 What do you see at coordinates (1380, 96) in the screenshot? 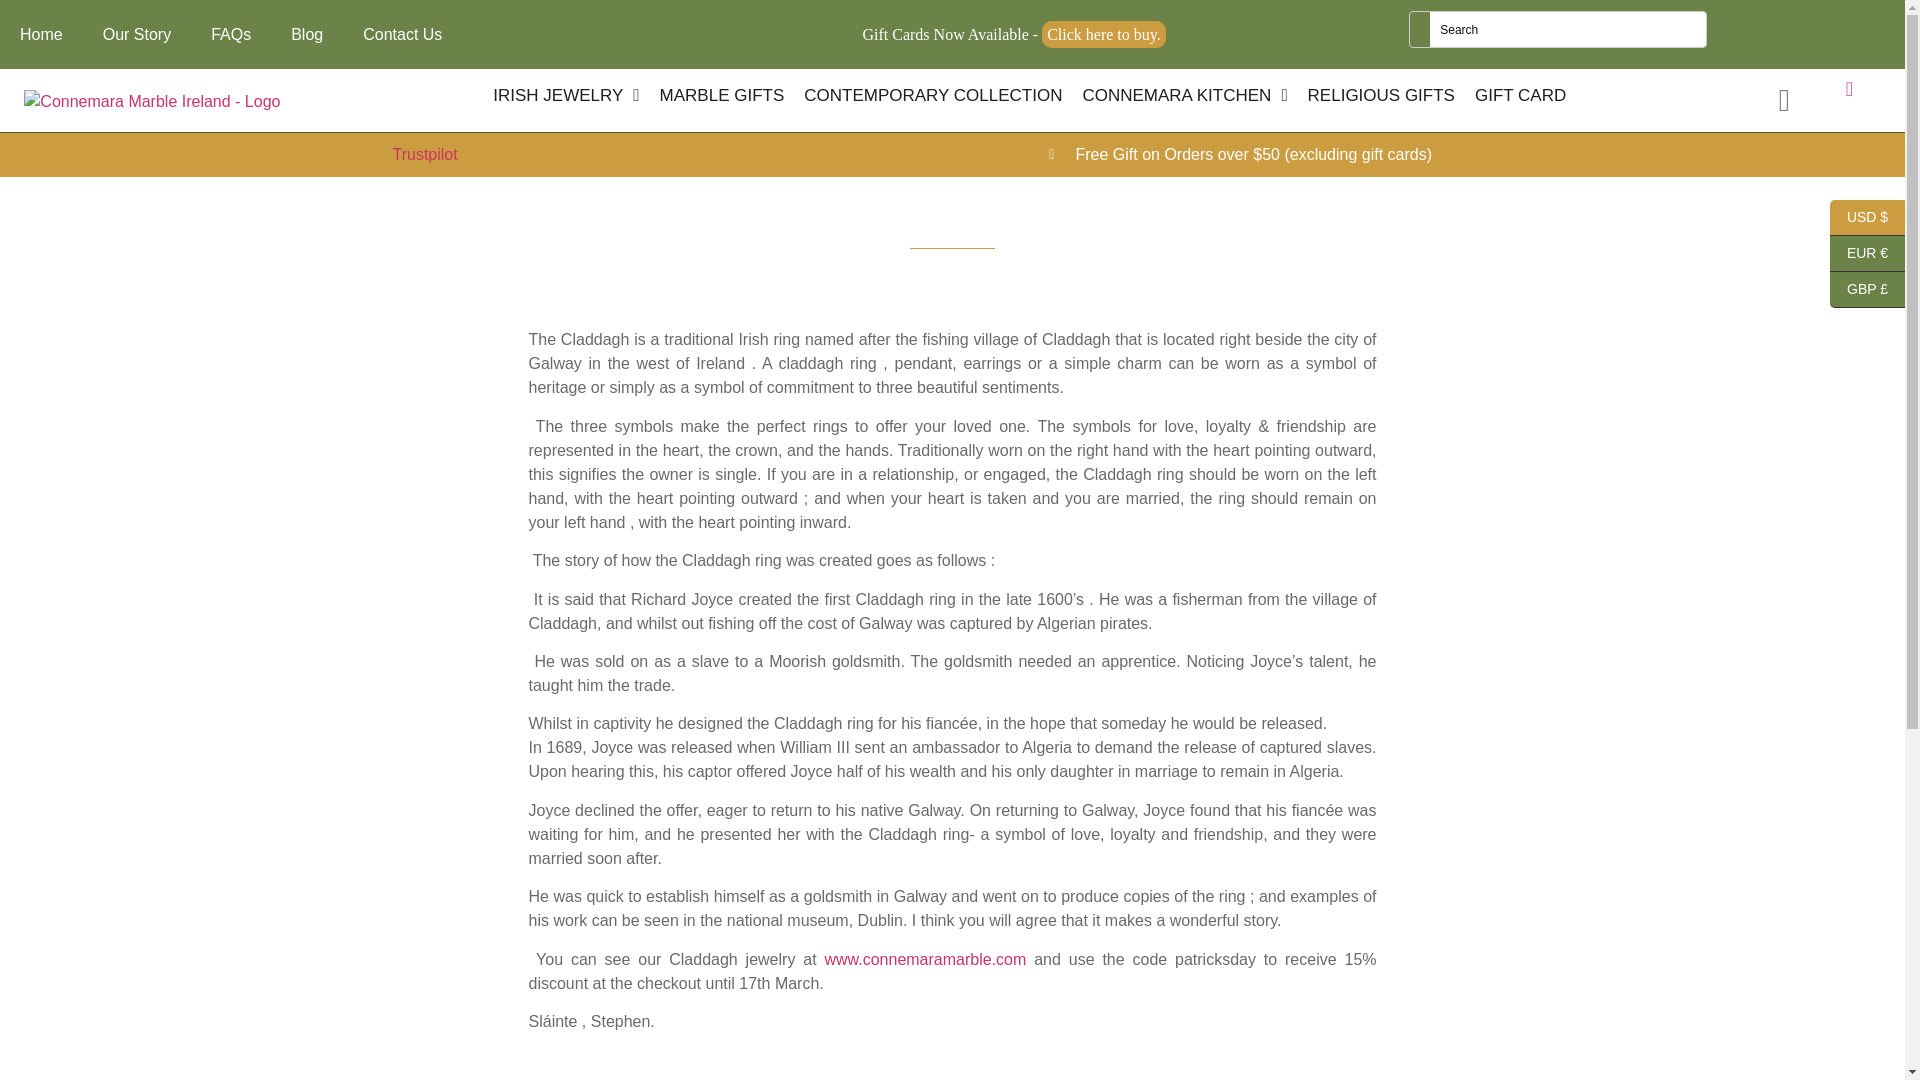
I see `RELIGIOUS GIFTS` at bounding box center [1380, 96].